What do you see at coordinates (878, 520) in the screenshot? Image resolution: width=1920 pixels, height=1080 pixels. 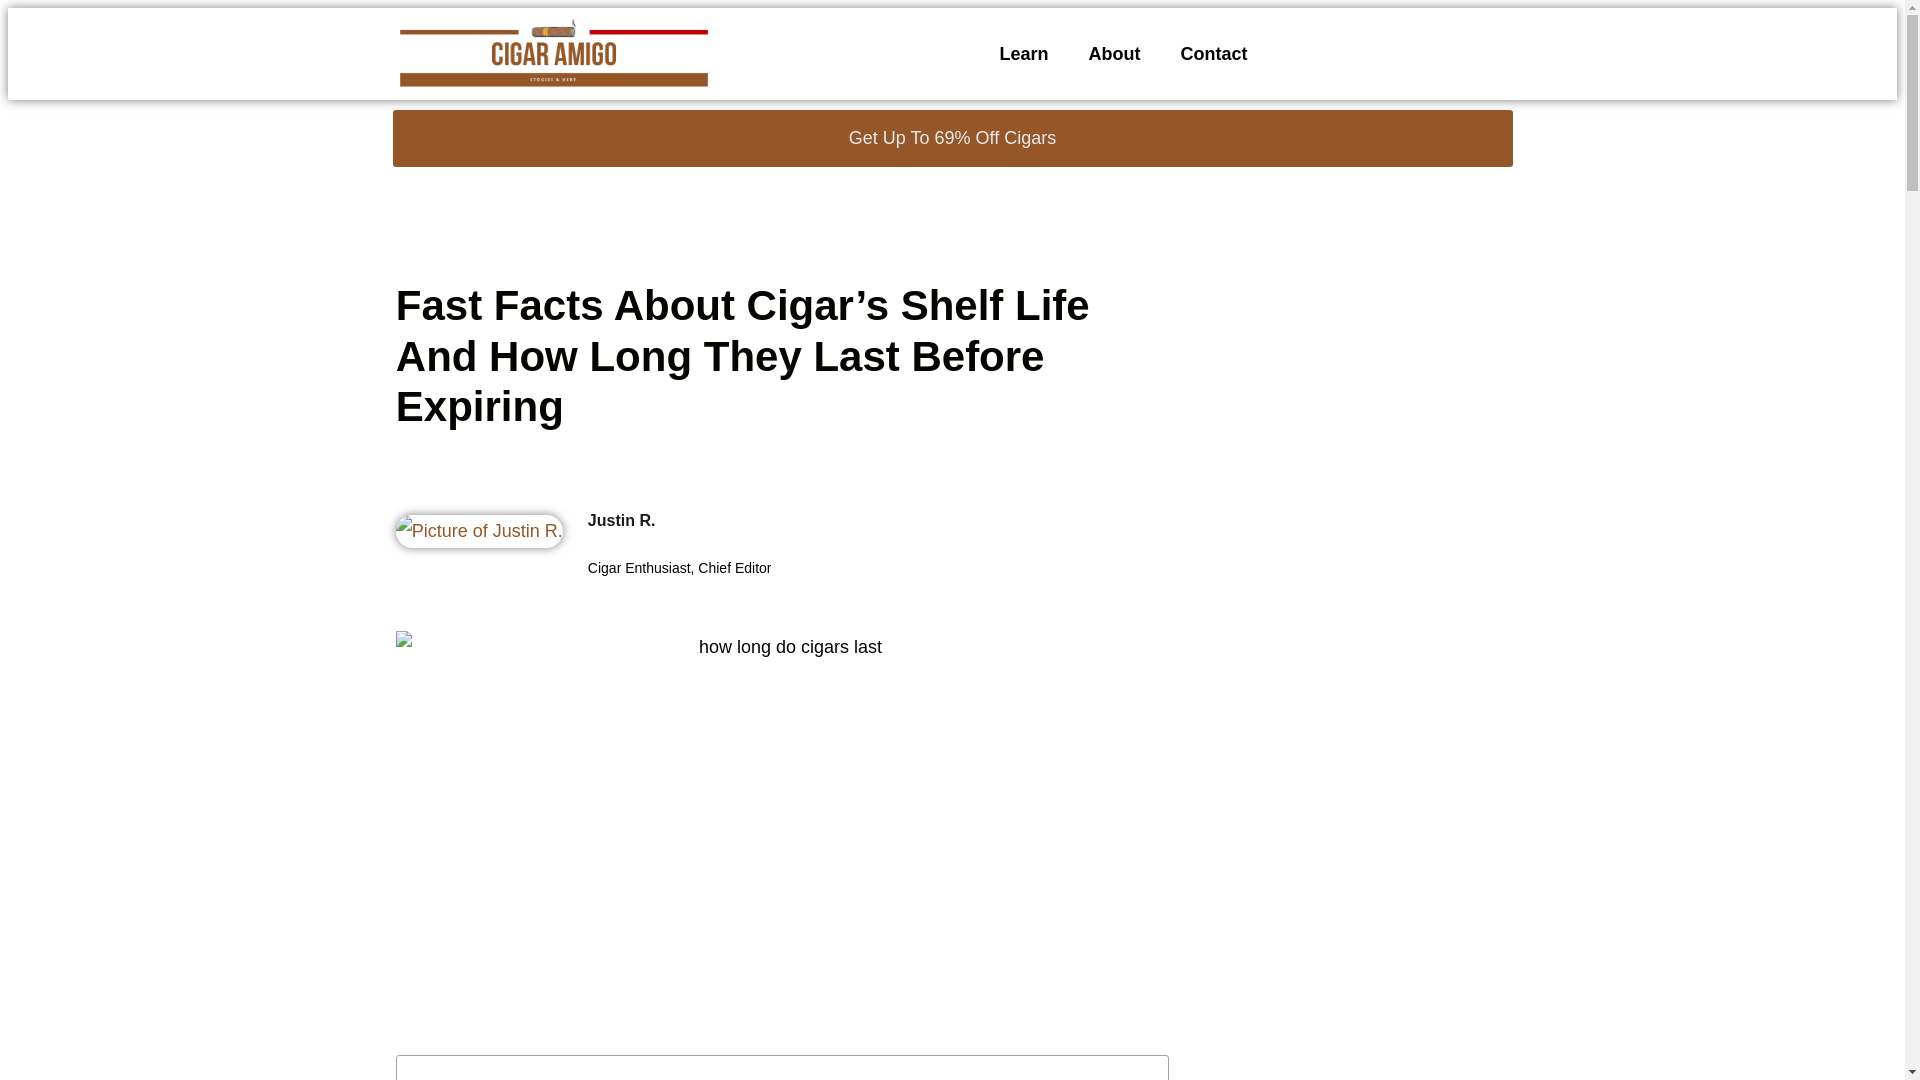 I see `Justin R.` at bounding box center [878, 520].